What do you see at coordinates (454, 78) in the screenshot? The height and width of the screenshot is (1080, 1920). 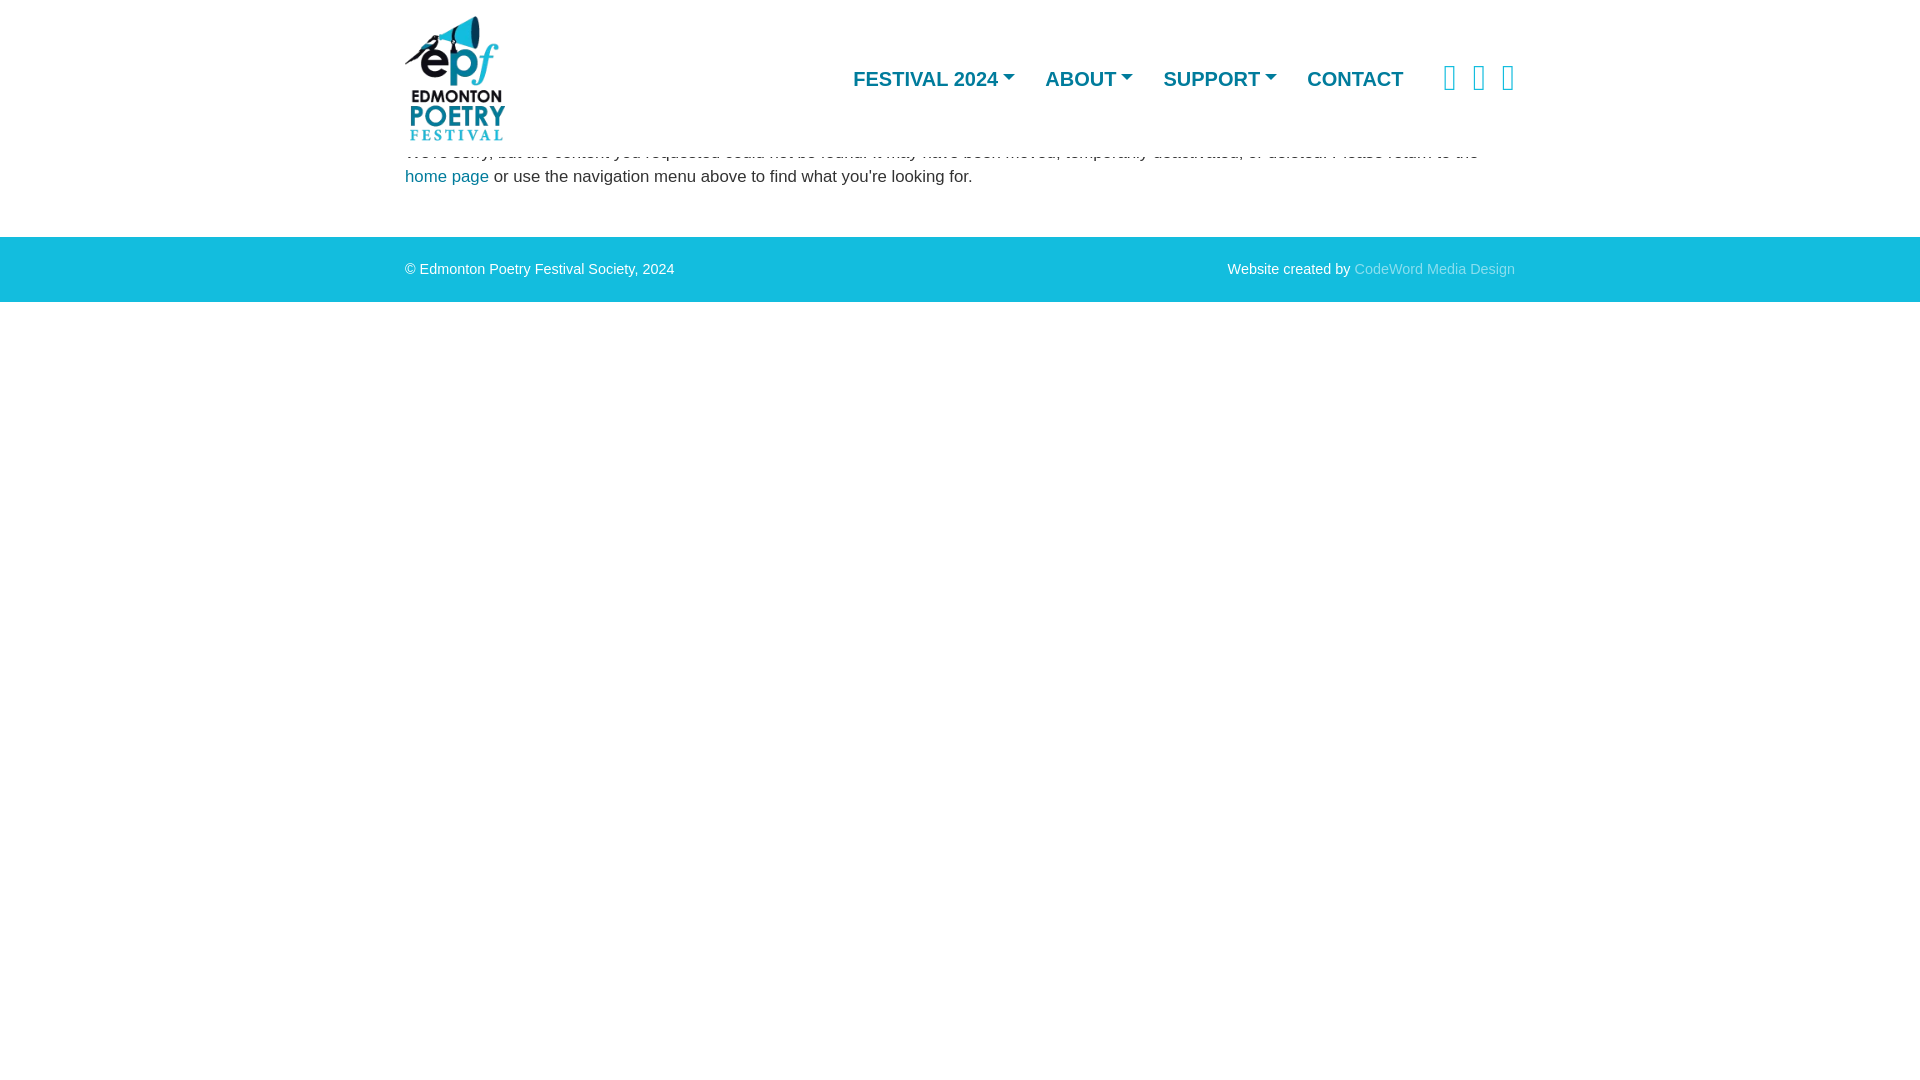 I see `Edmonton Poetry Festival` at bounding box center [454, 78].